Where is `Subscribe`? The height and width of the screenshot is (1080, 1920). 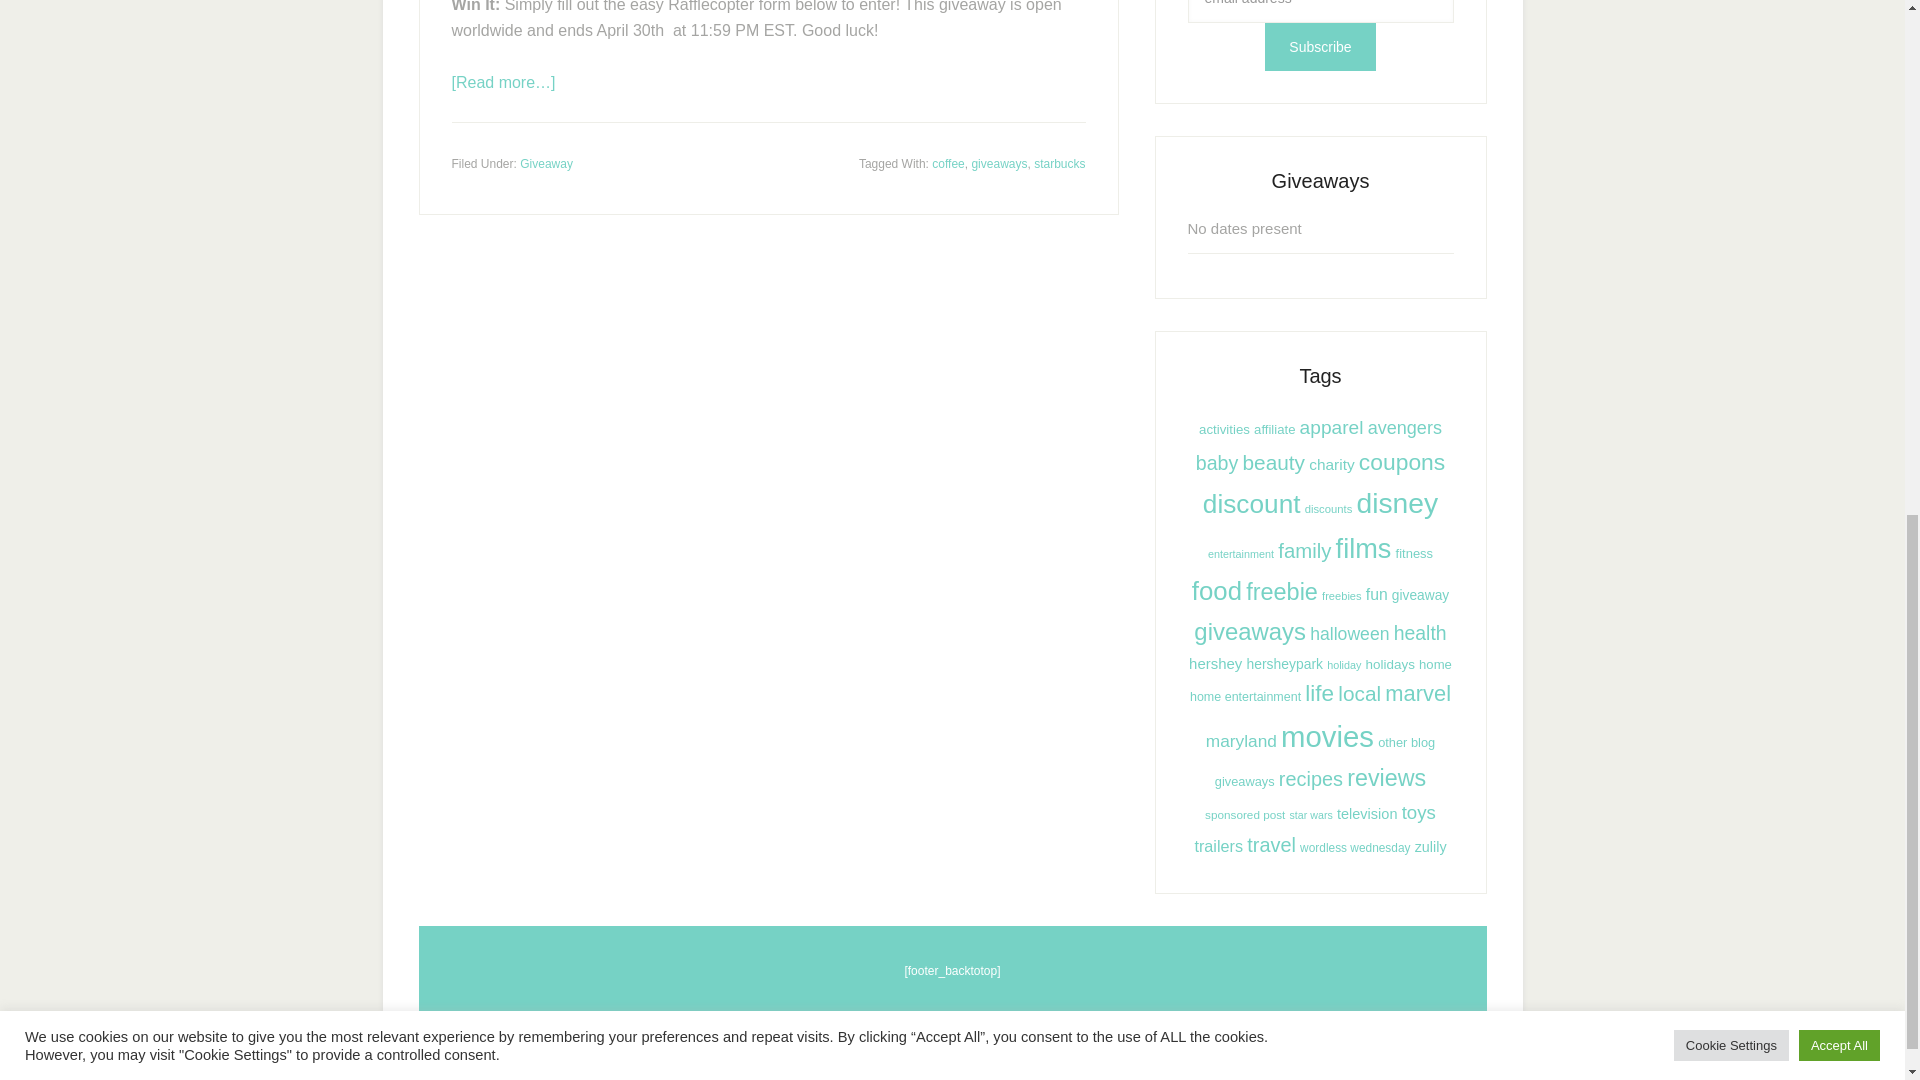
Subscribe is located at coordinates (1320, 46).